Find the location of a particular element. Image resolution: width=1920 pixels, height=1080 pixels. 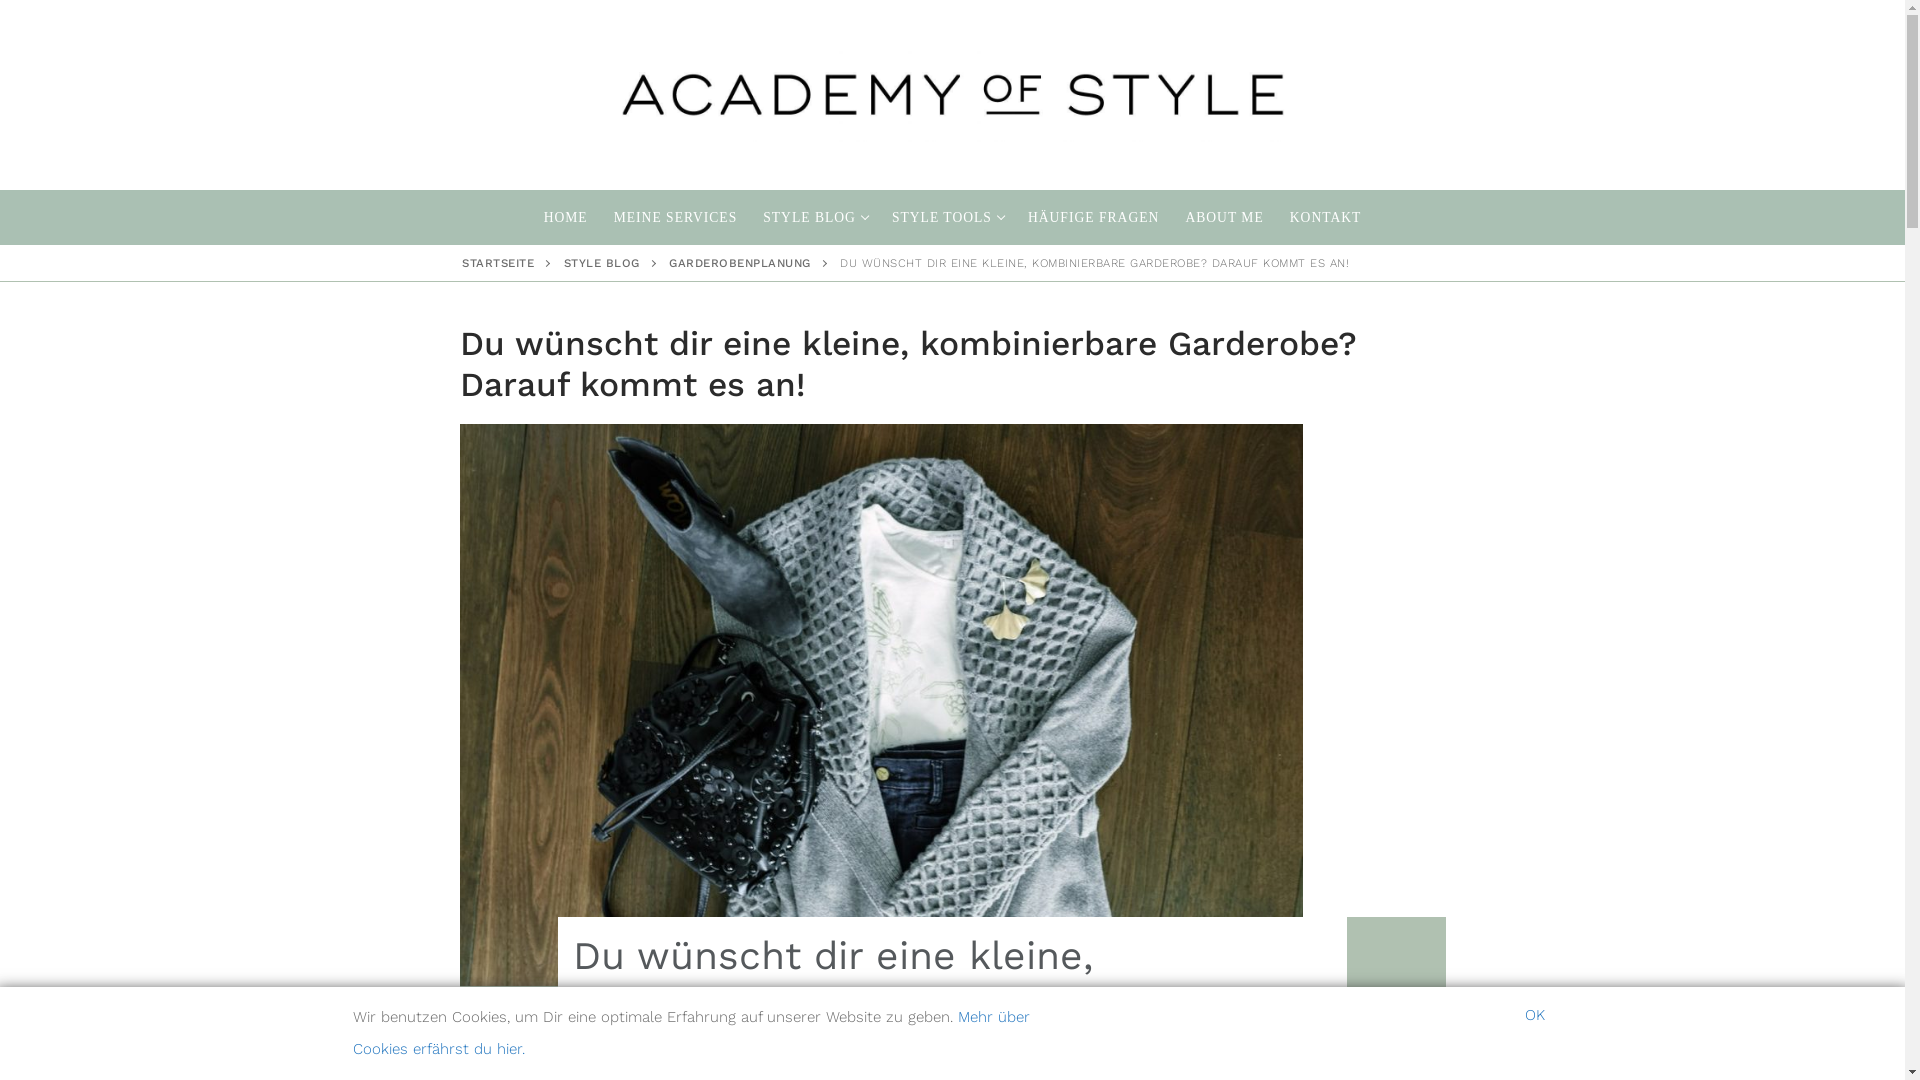

HOME is located at coordinates (566, 218).